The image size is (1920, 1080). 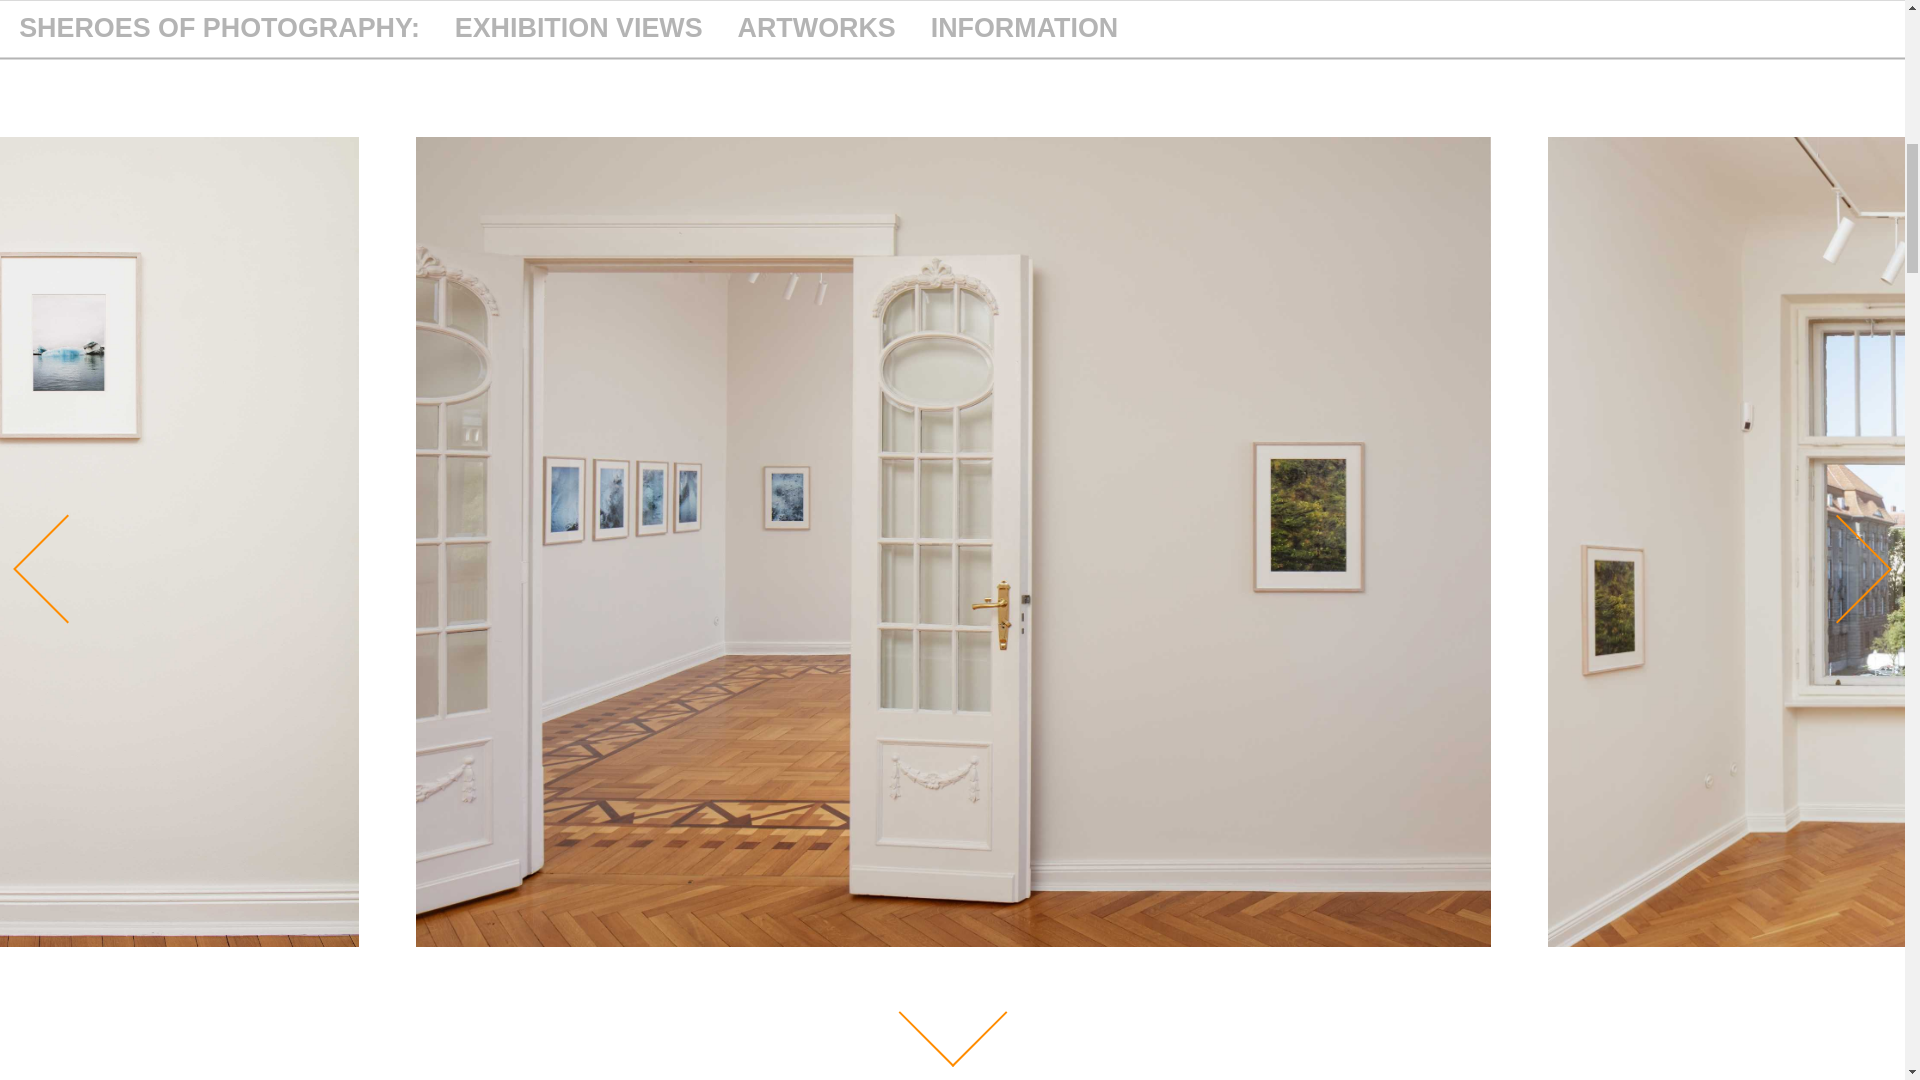 I want to click on Previous, so click(x=52, y=552).